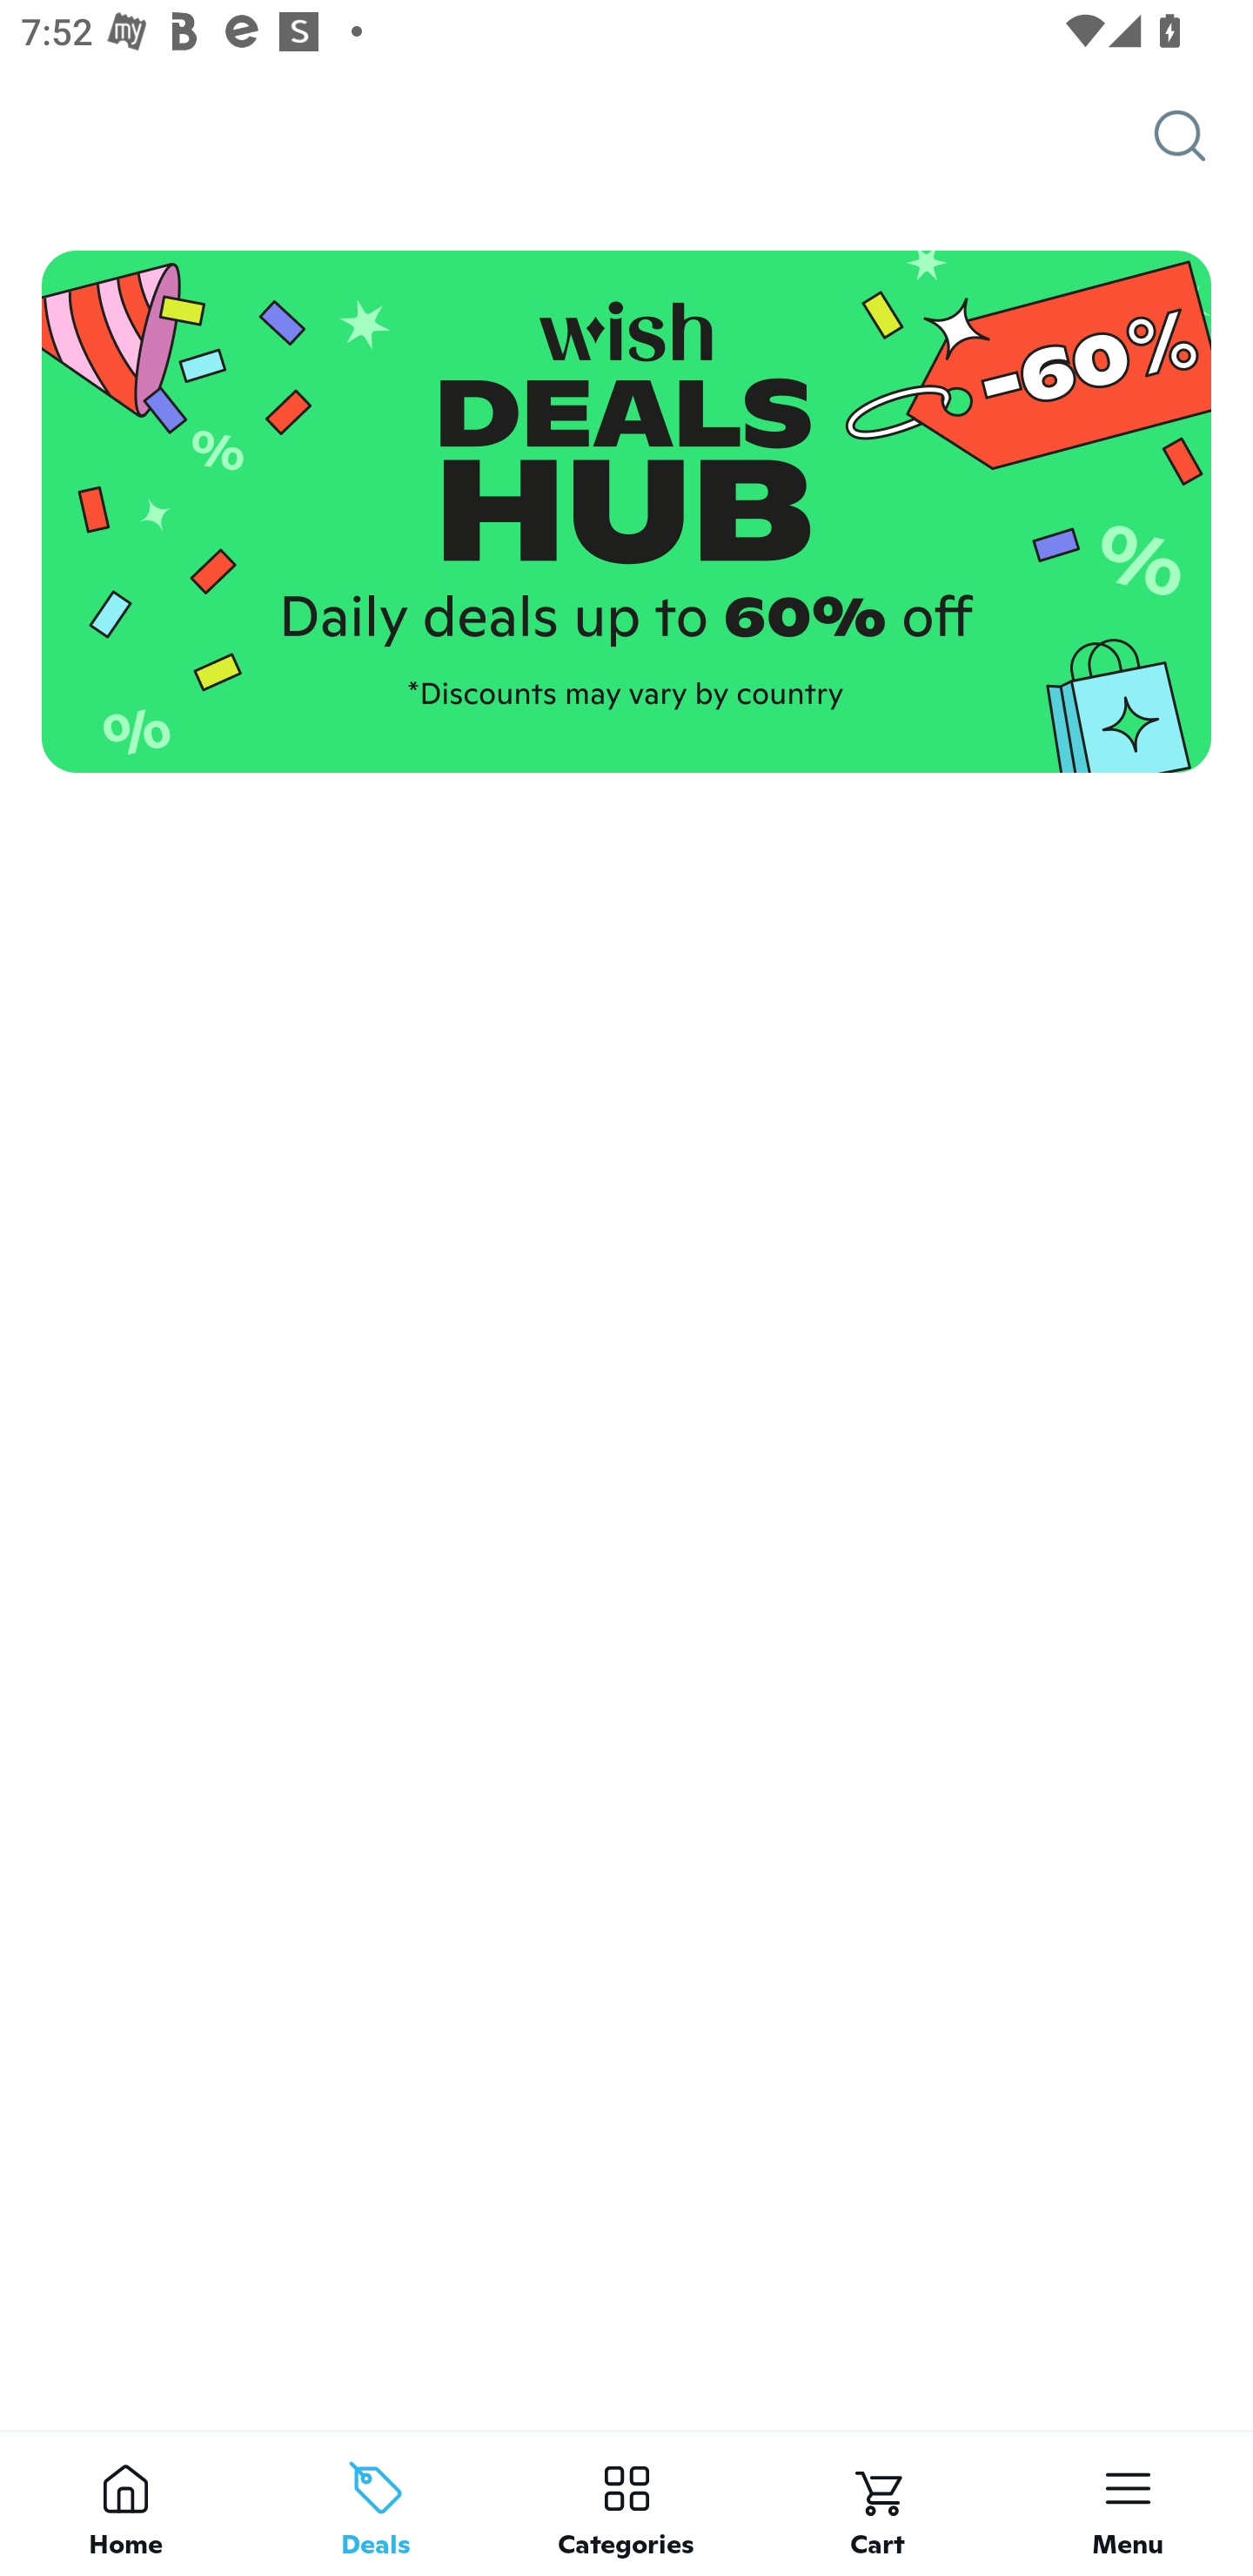 Image resolution: width=1253 pixels, height=2576 pixels. I want to click on Deals, so click(376, 2503).